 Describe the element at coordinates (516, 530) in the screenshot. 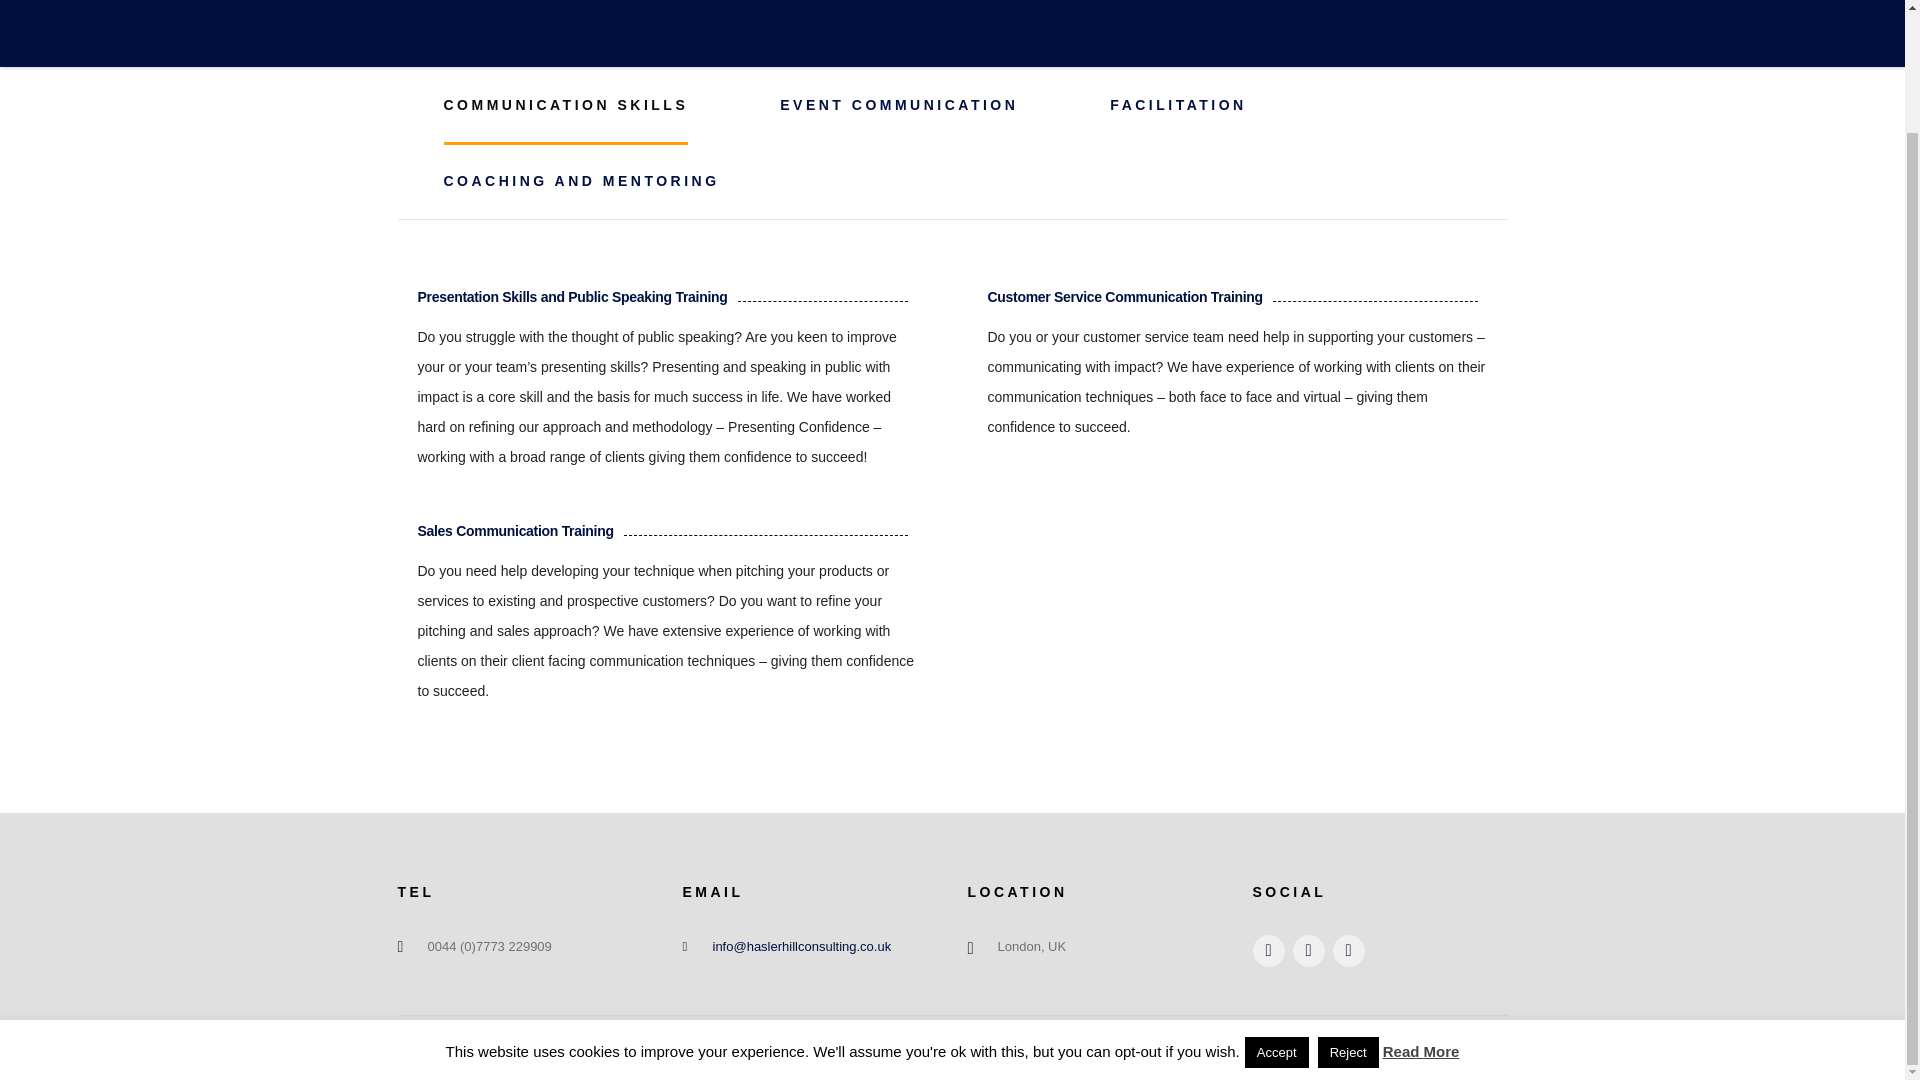

I see `Sales Communication Training` at that location.